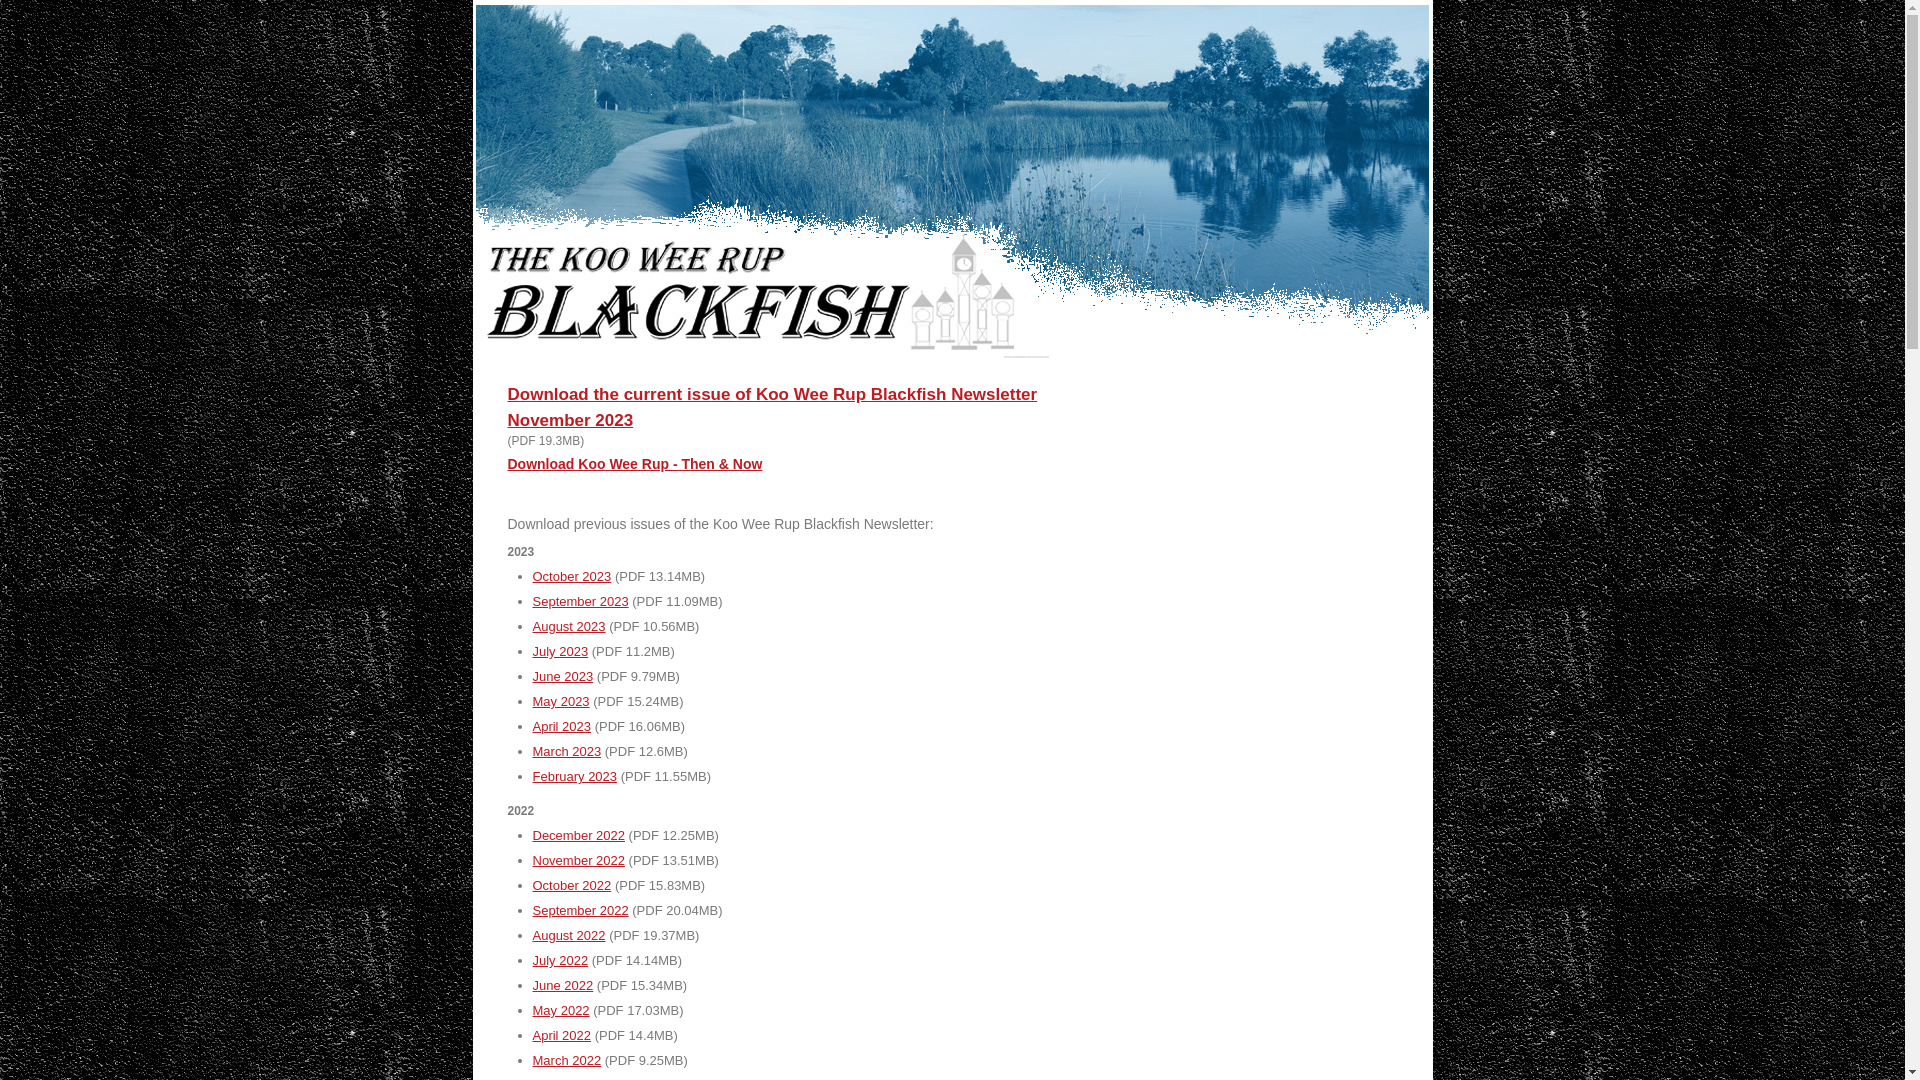  I want to click on February 2023, so click(574, 776).